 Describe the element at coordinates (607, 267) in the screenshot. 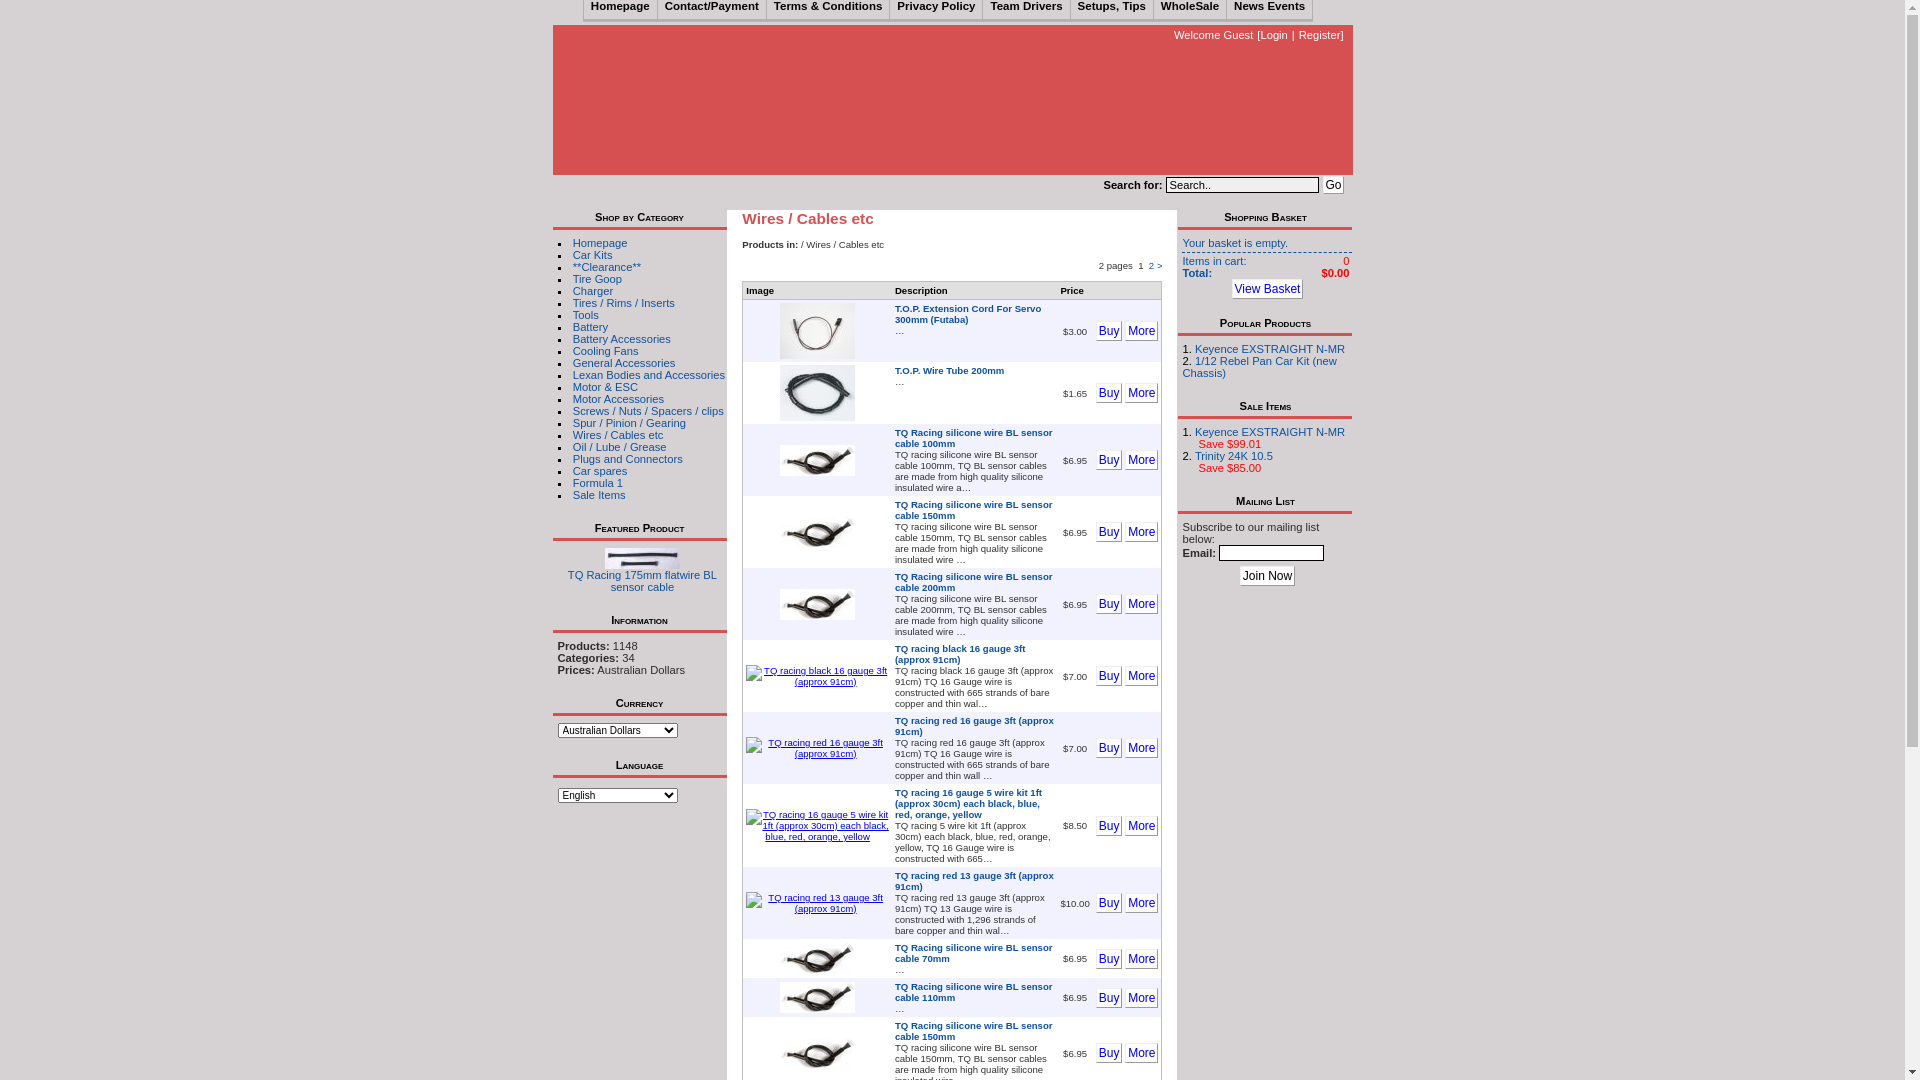

I see `**Clearance**` at that location.